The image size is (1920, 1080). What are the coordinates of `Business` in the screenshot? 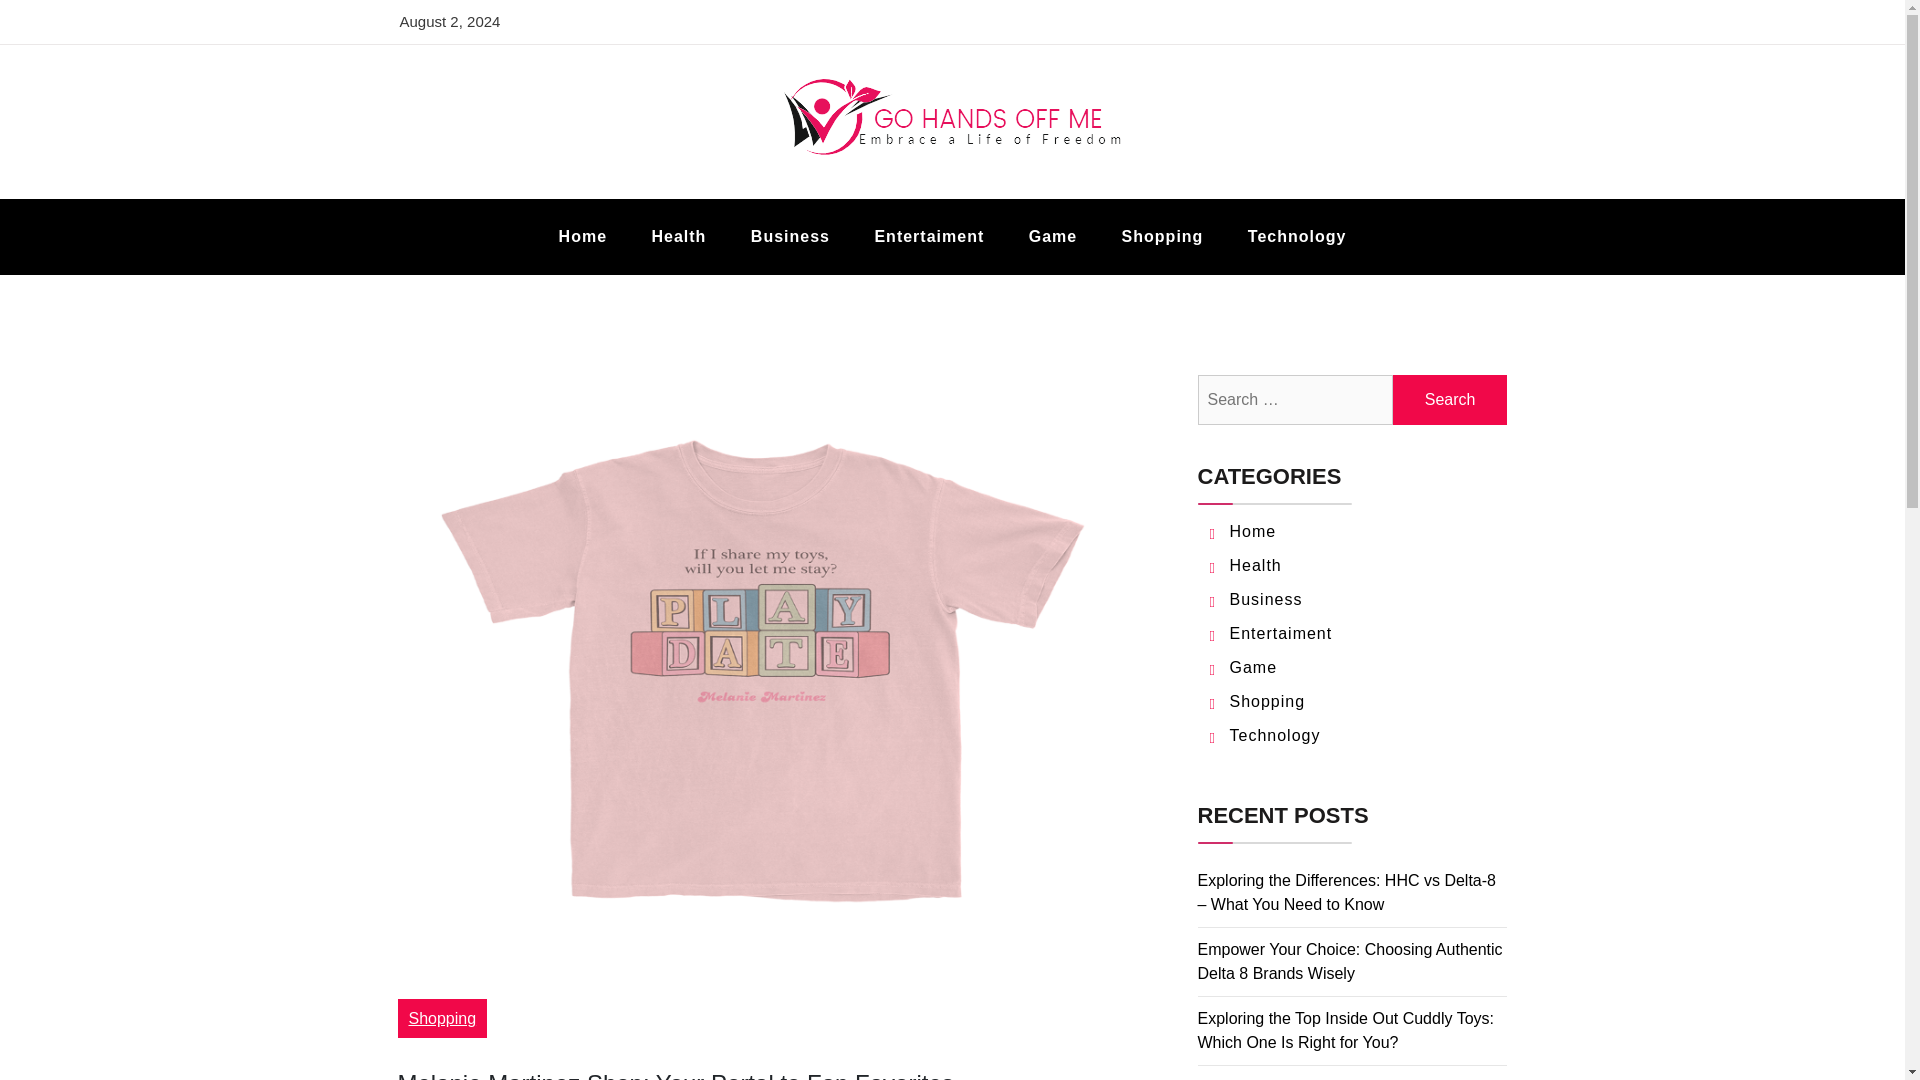 It's located at (1266, 599).